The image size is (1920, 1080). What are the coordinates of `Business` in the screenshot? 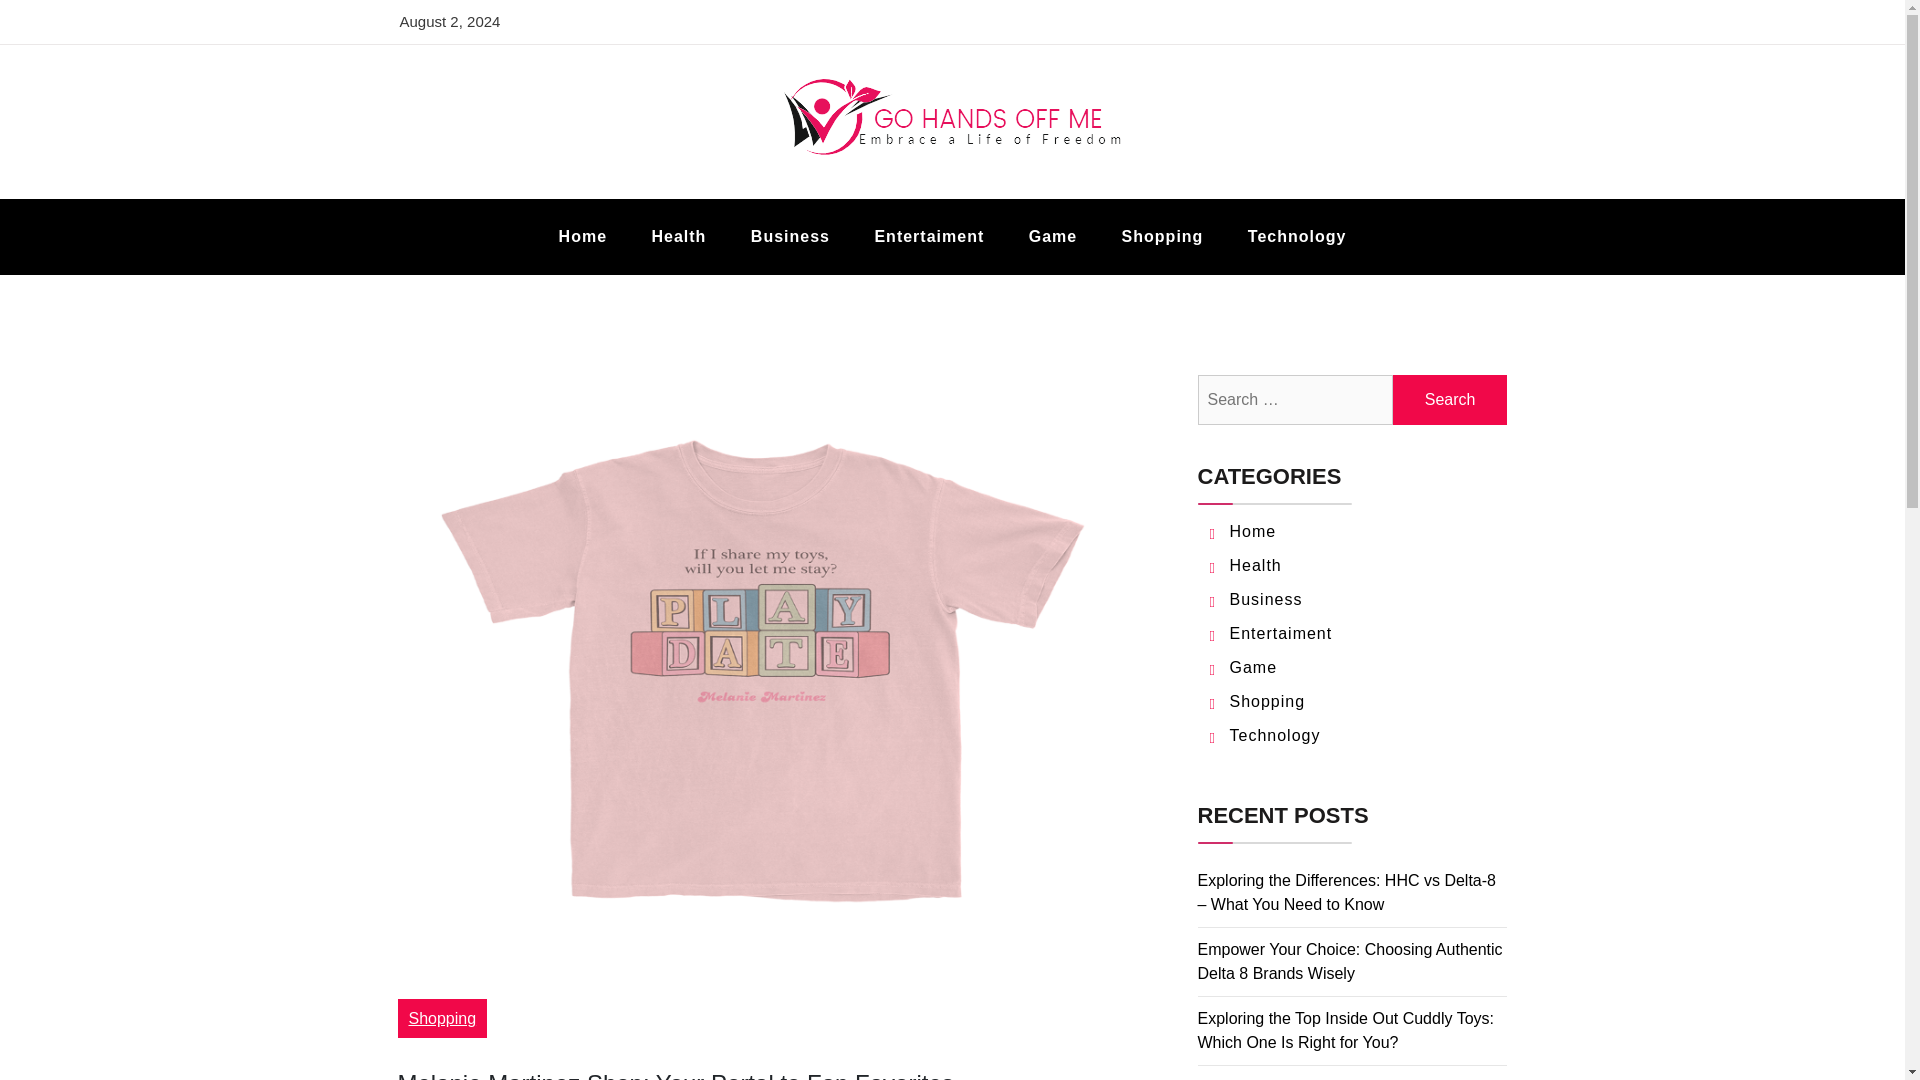 It's located at (1266, 599).